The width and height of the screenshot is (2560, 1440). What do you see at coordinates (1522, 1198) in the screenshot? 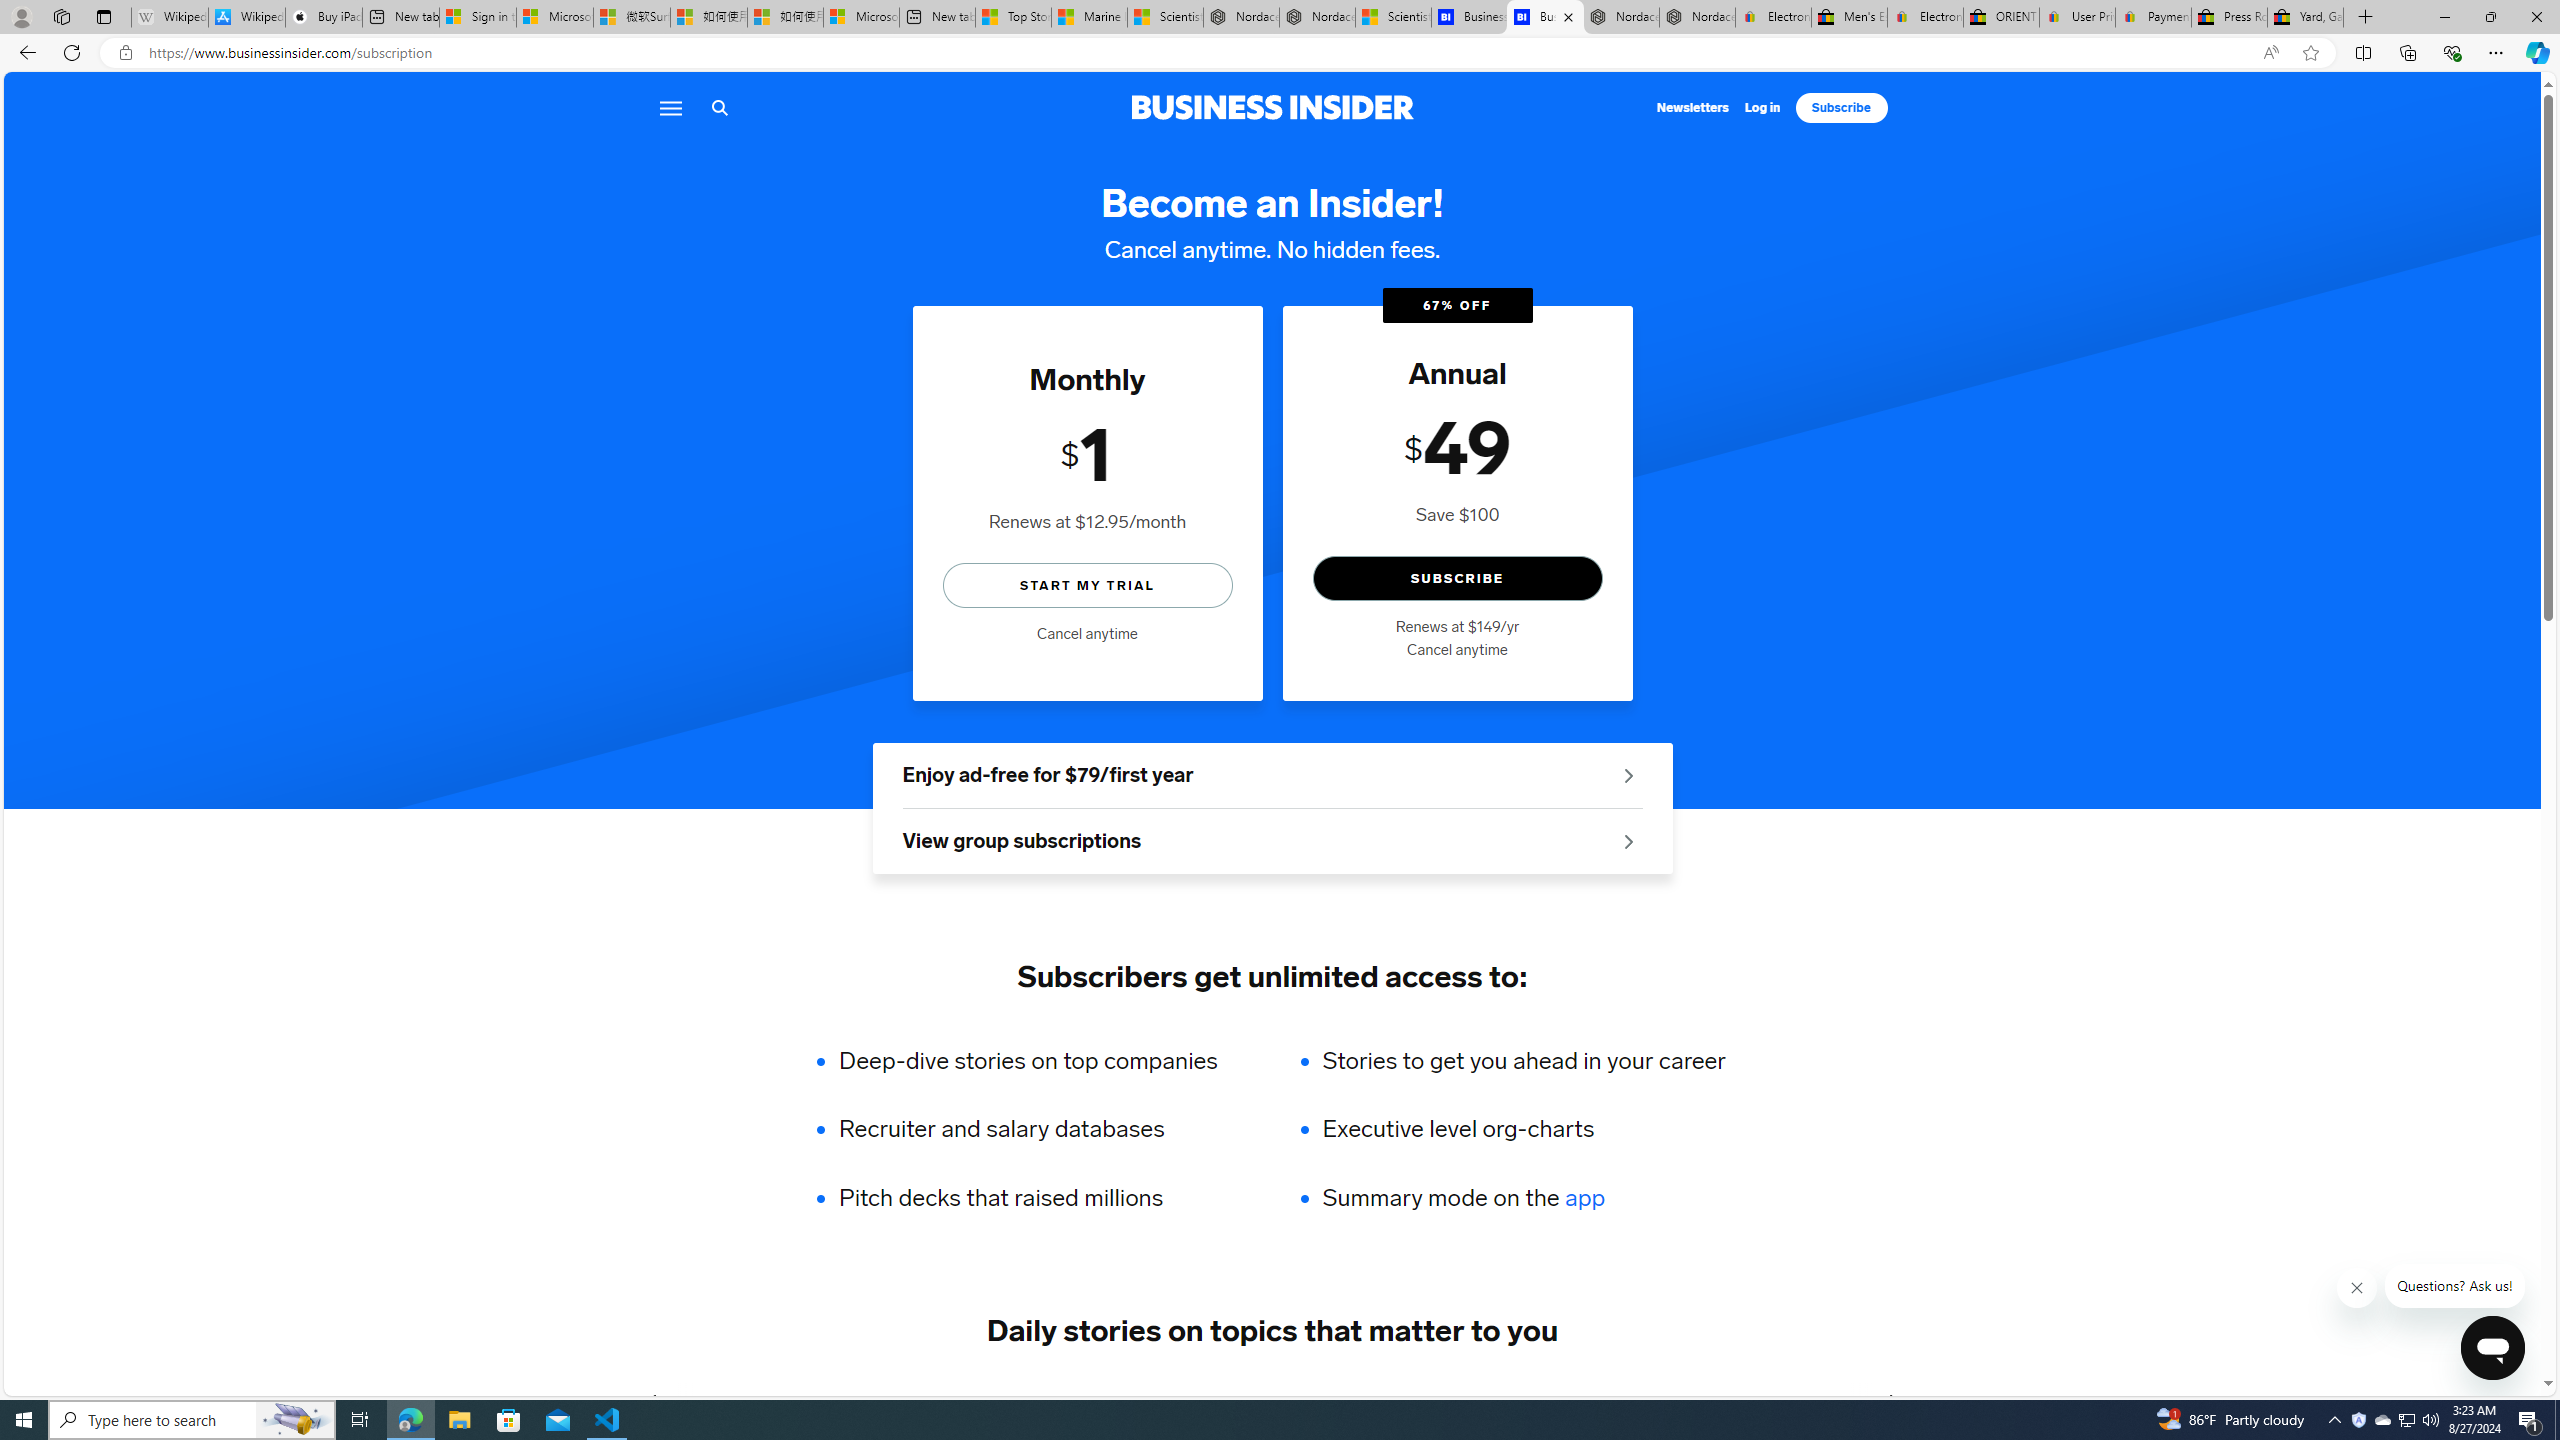
I see `Summary mode on the app` at bounding box center [1522, 1198].